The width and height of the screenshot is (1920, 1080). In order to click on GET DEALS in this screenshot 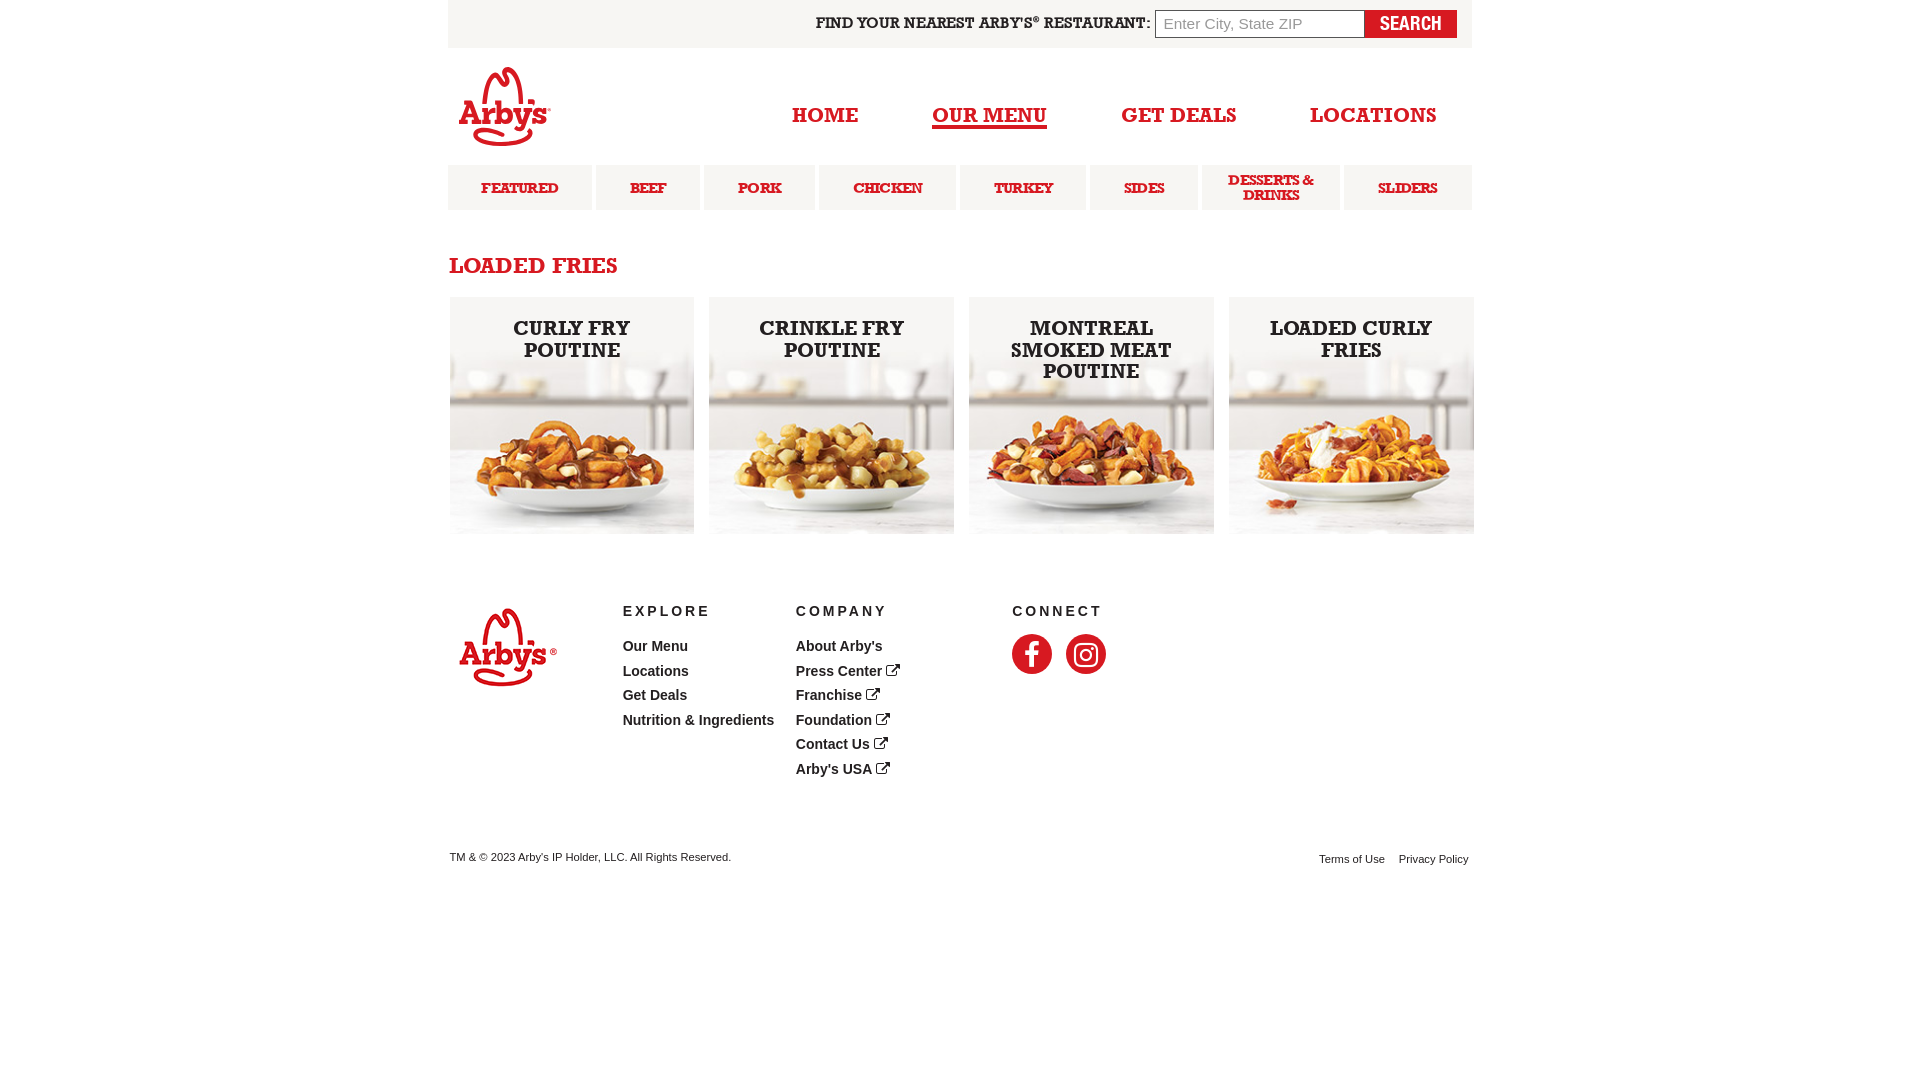, I will do `click(1179, 110)`.